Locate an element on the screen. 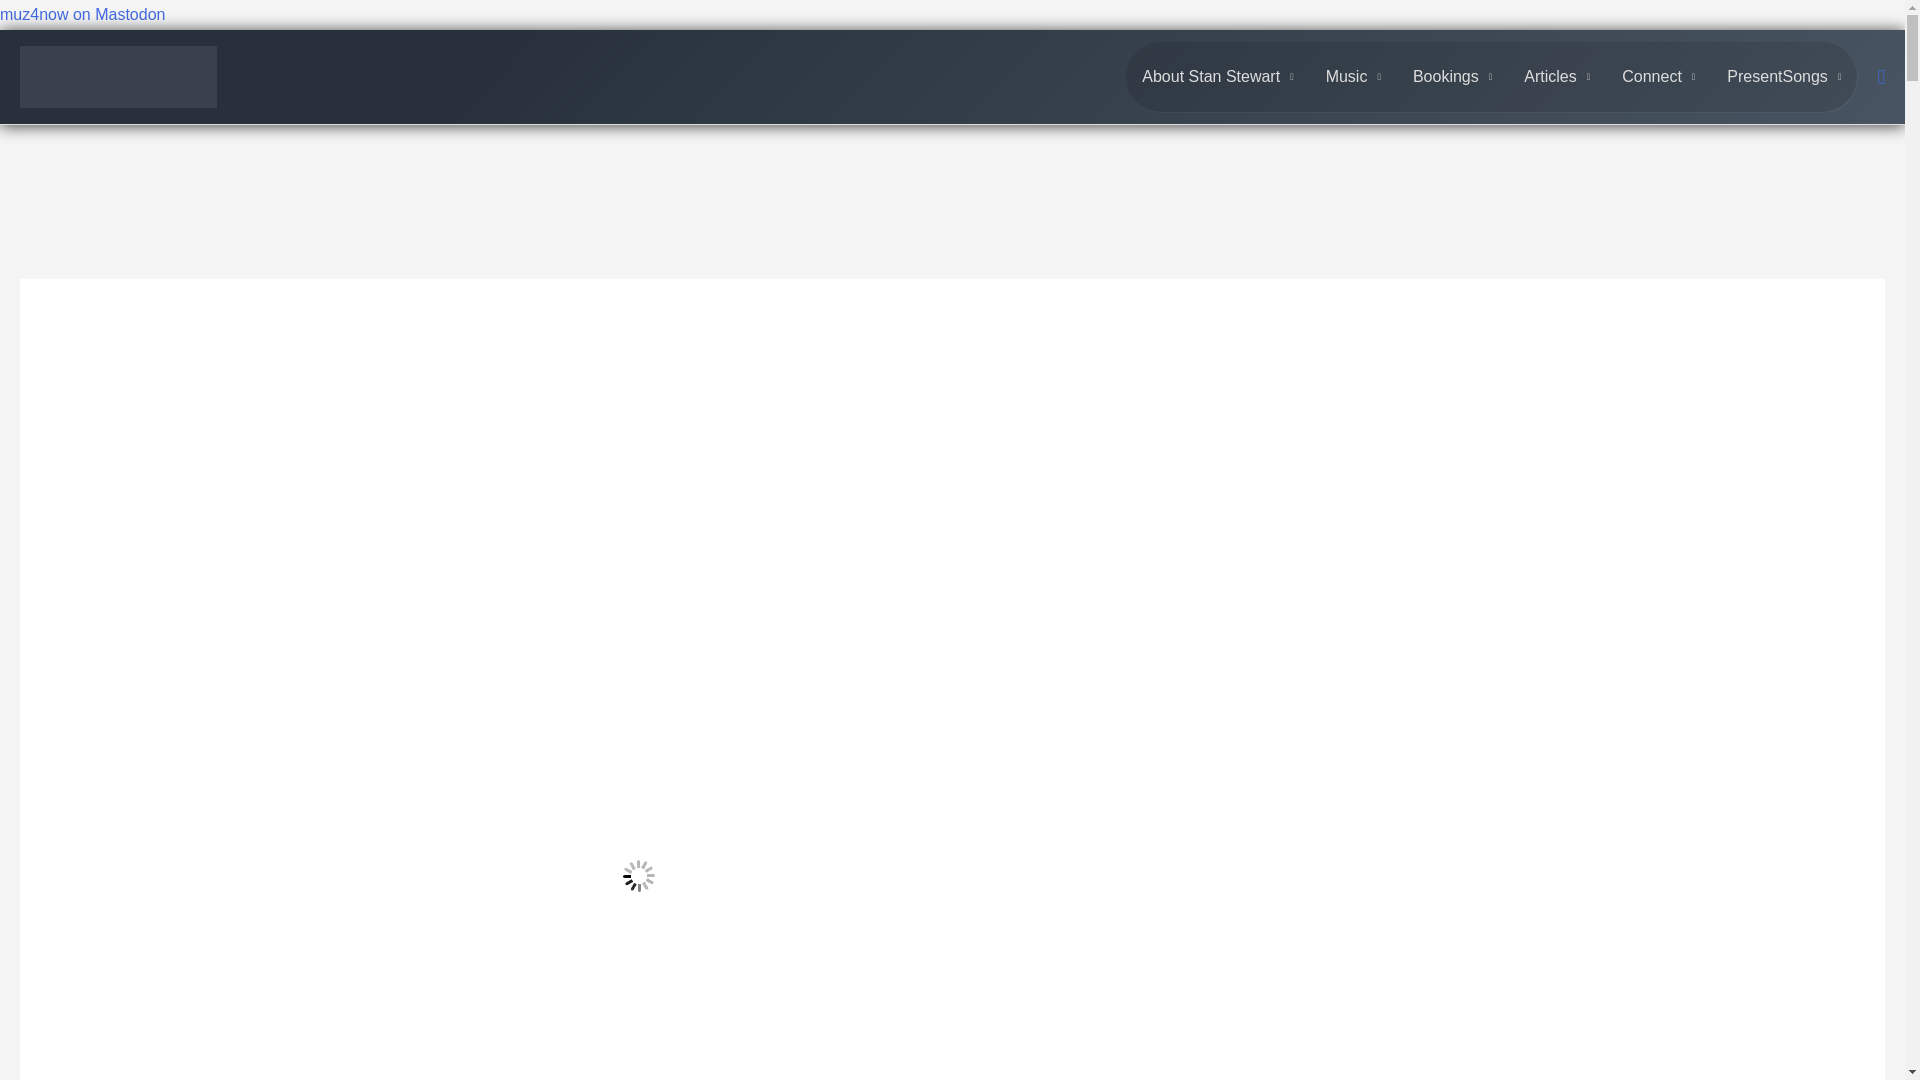  Connect is located at coordinates (1658, 77).